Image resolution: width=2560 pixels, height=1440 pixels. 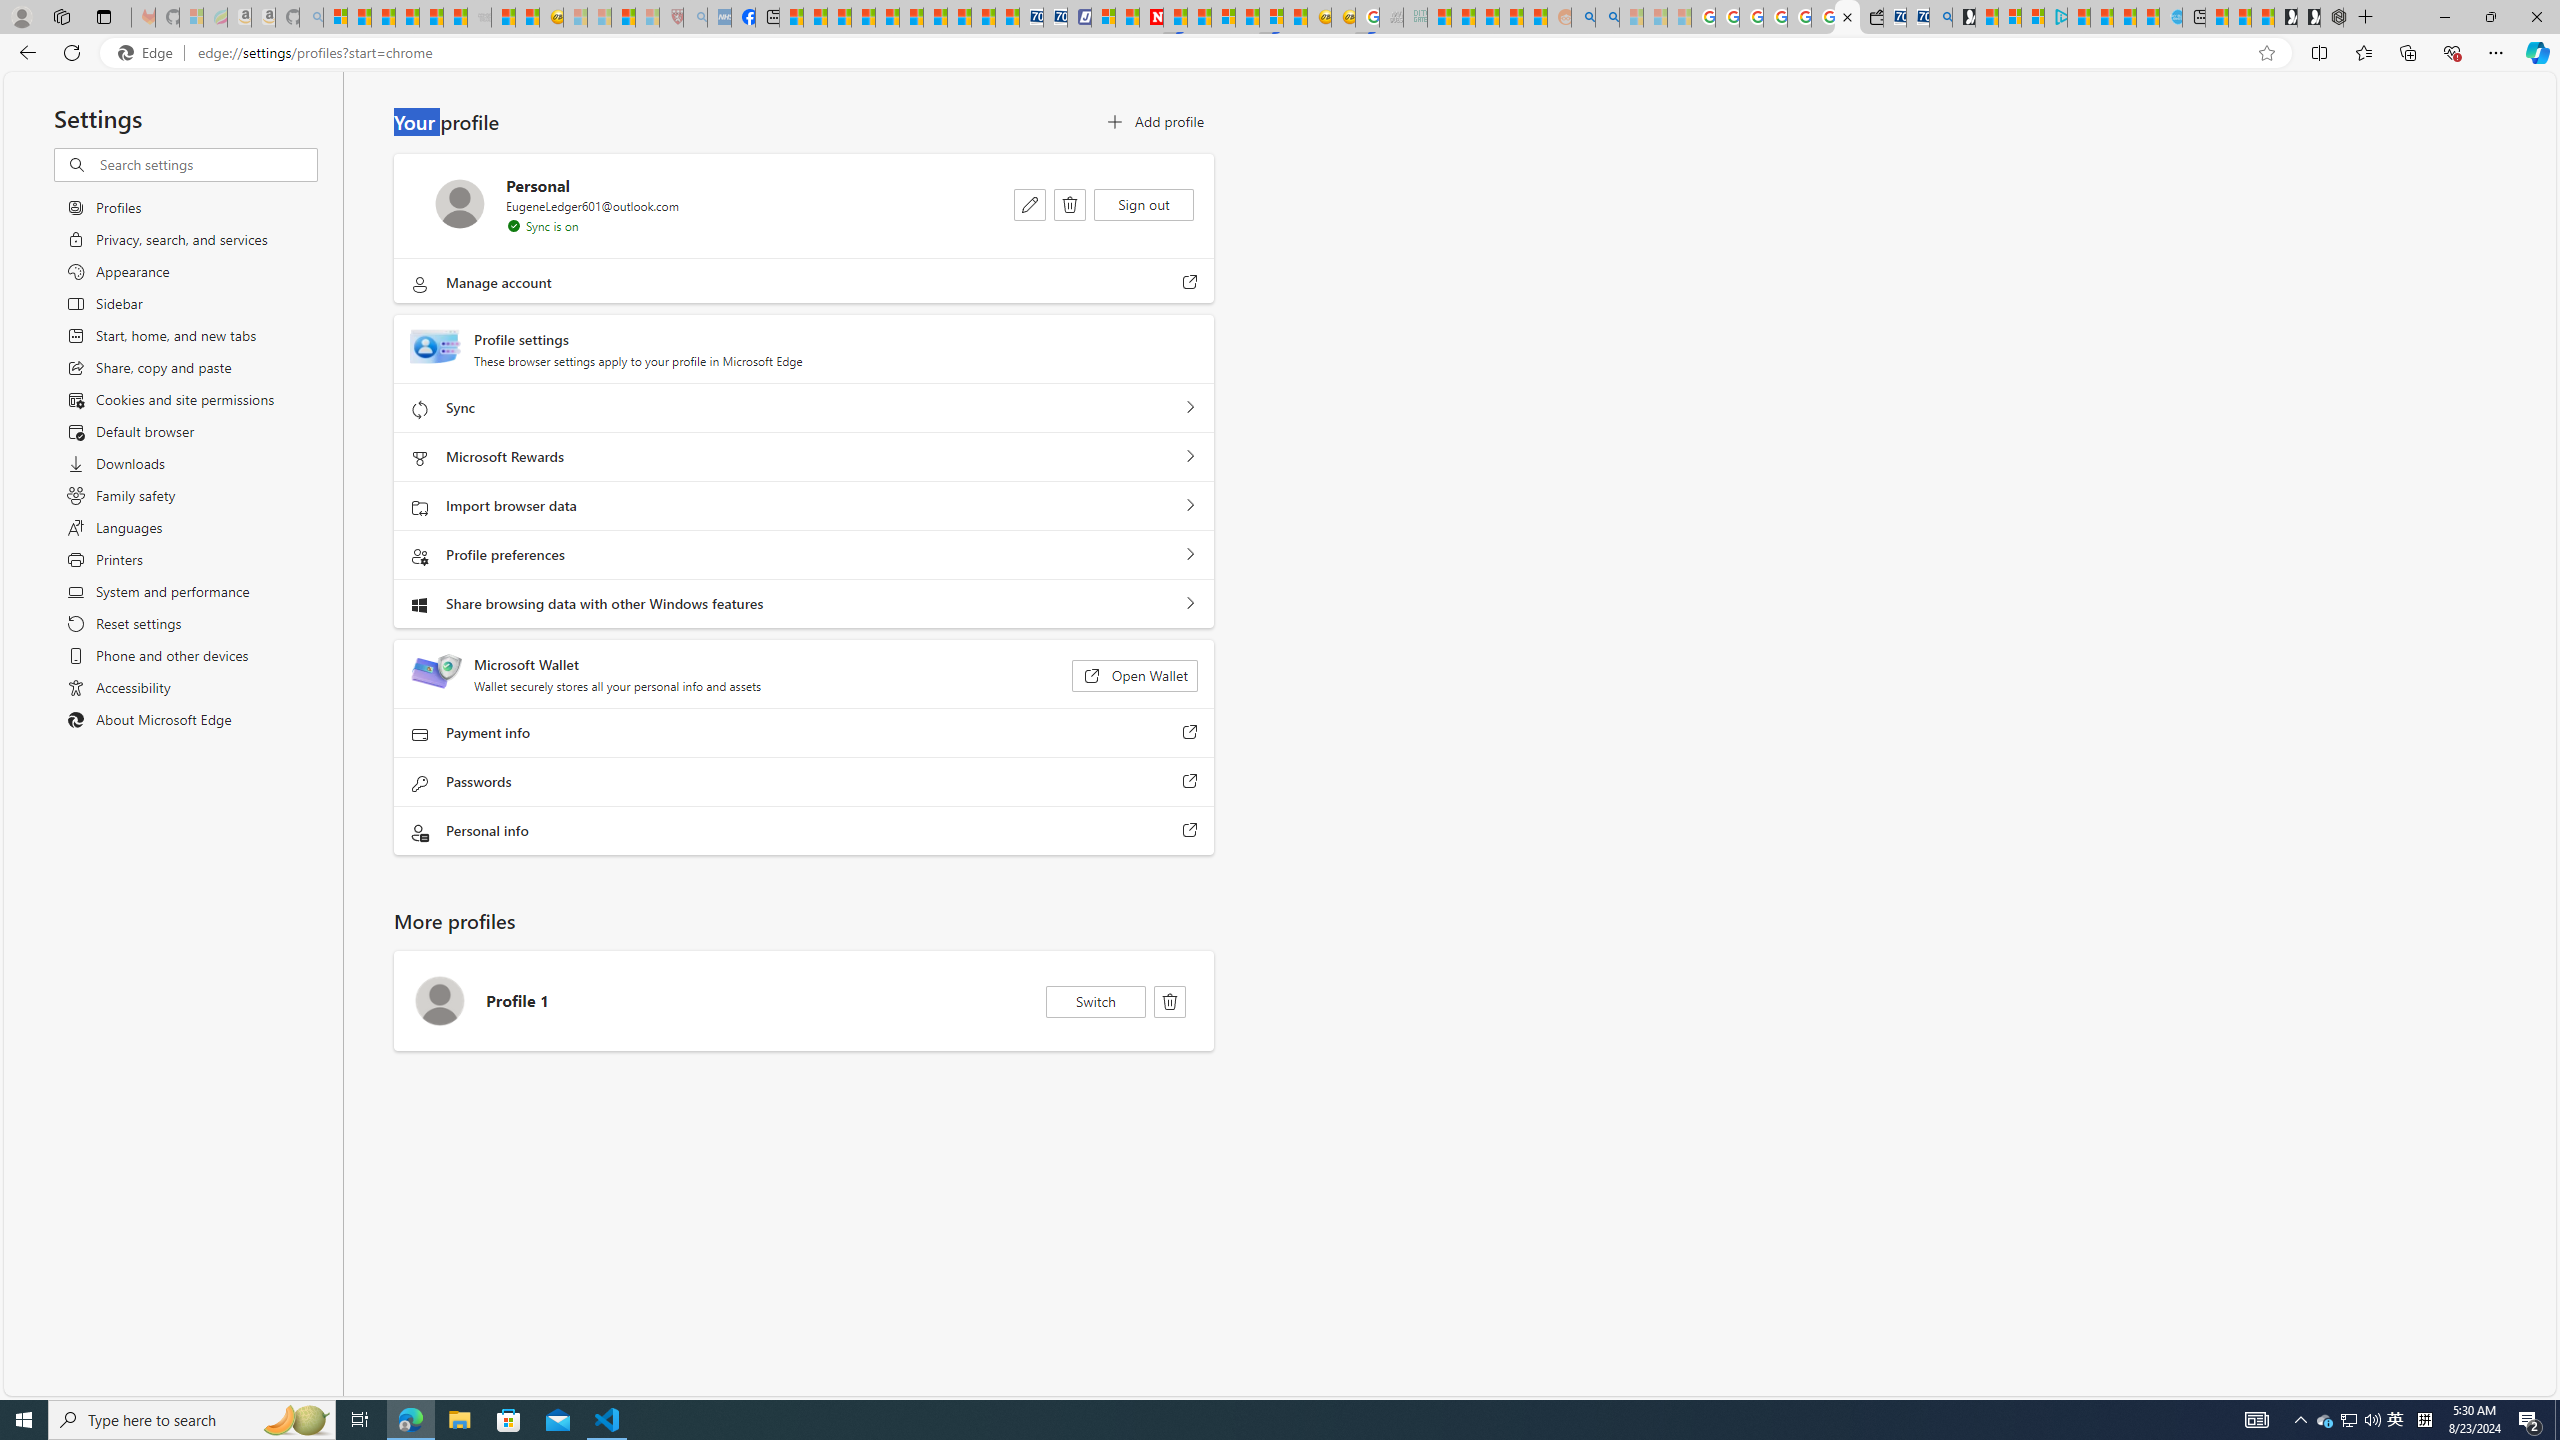 What do you see at coordinates (1190, 282) in the screenshot?
I see `Manage account` at bounding box center [1190, 282].